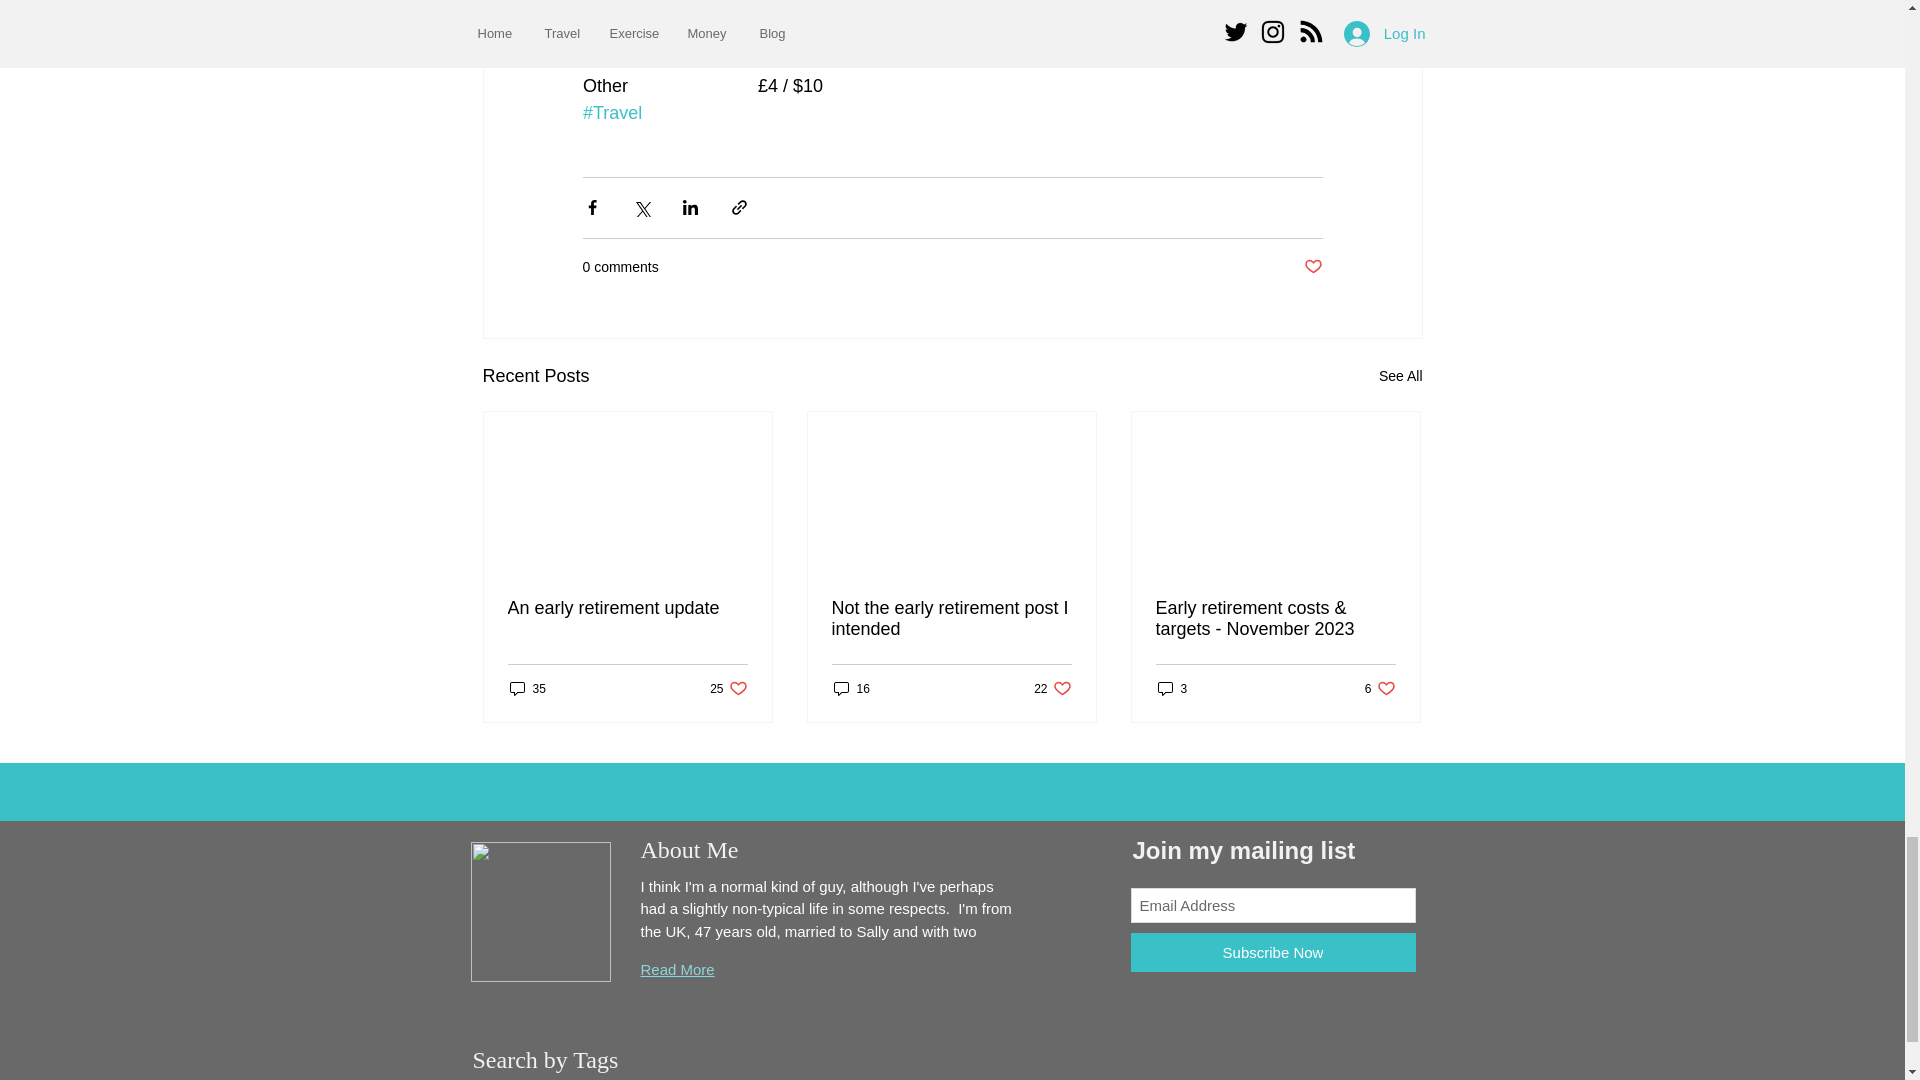 This screenshot has height=1080, width=1920. What do you see at coordinates (1052, 688) in the screenshot?
I see `Read More` at bounding box center [1052, 688].